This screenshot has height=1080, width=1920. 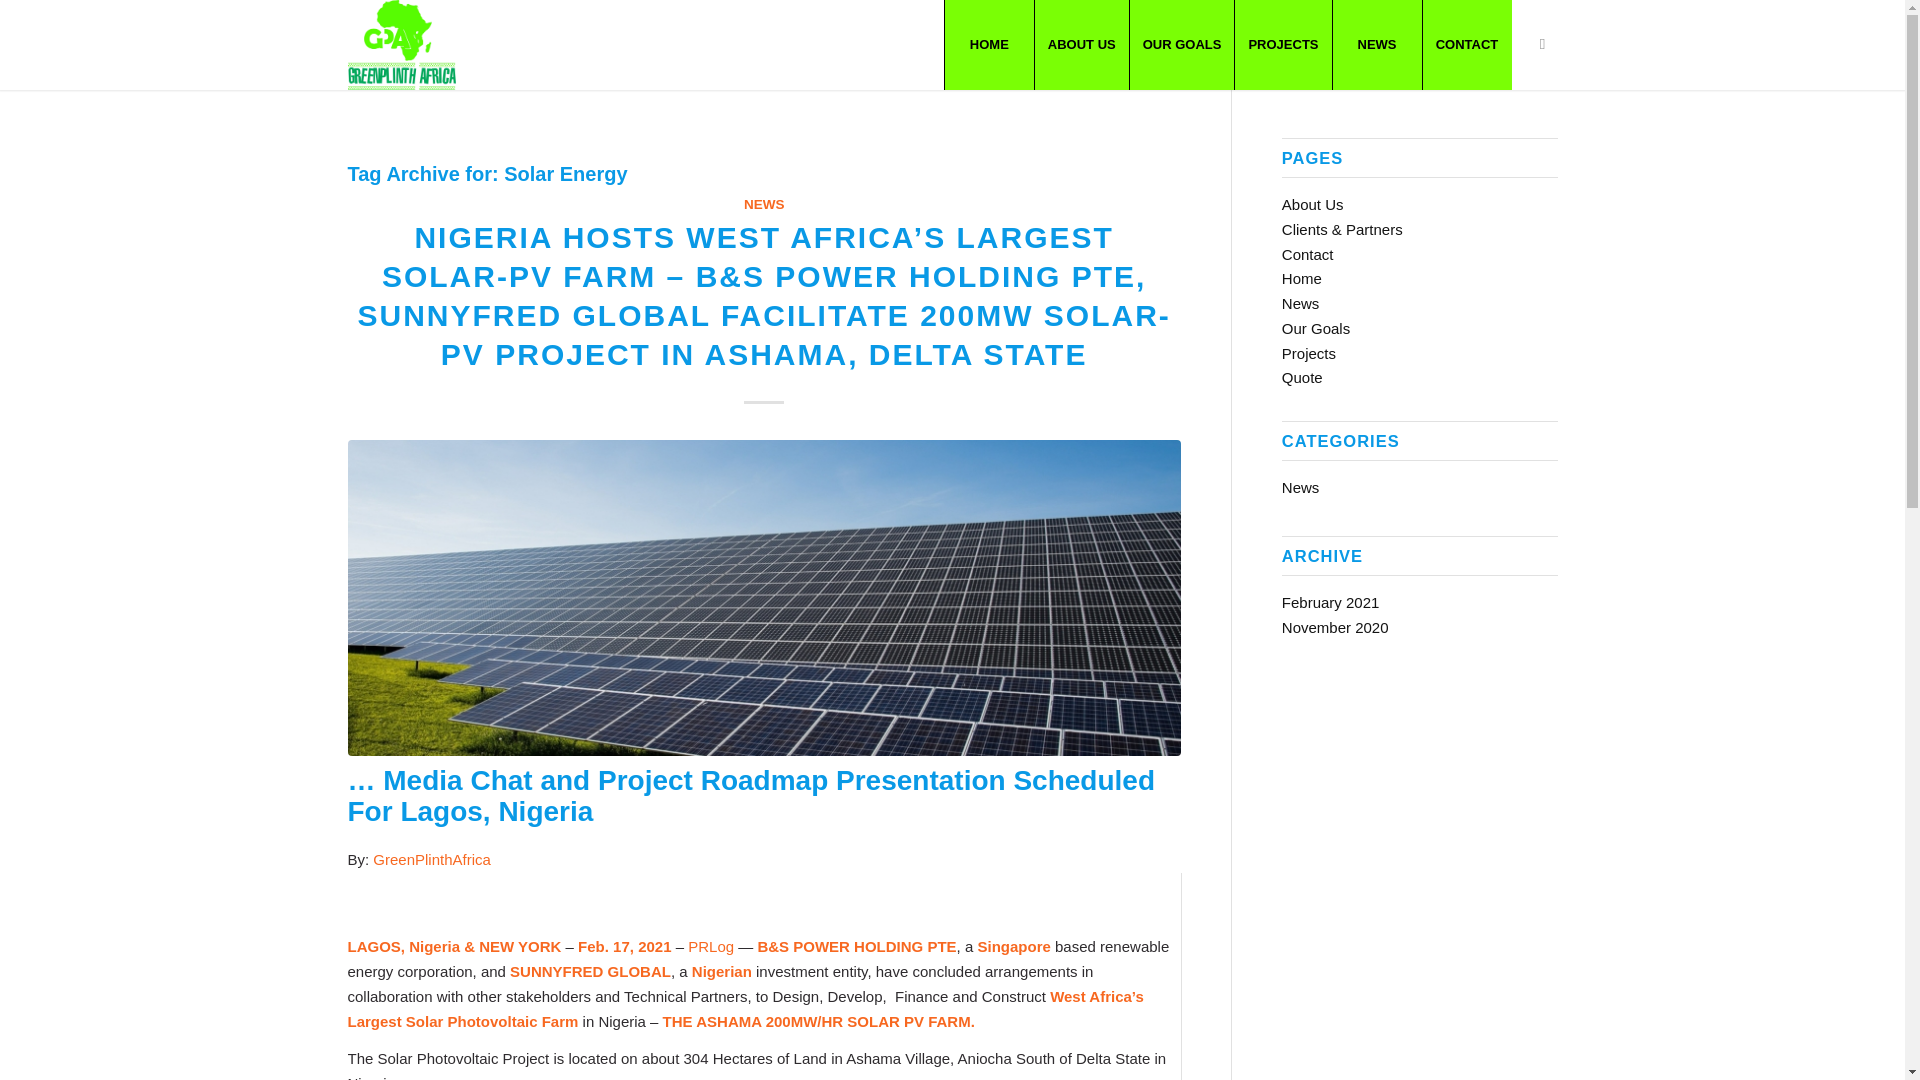 What do you see at coordinates (1302, 377) in the screenshot?
I see `Quote` at bounding box center [1302, 377].